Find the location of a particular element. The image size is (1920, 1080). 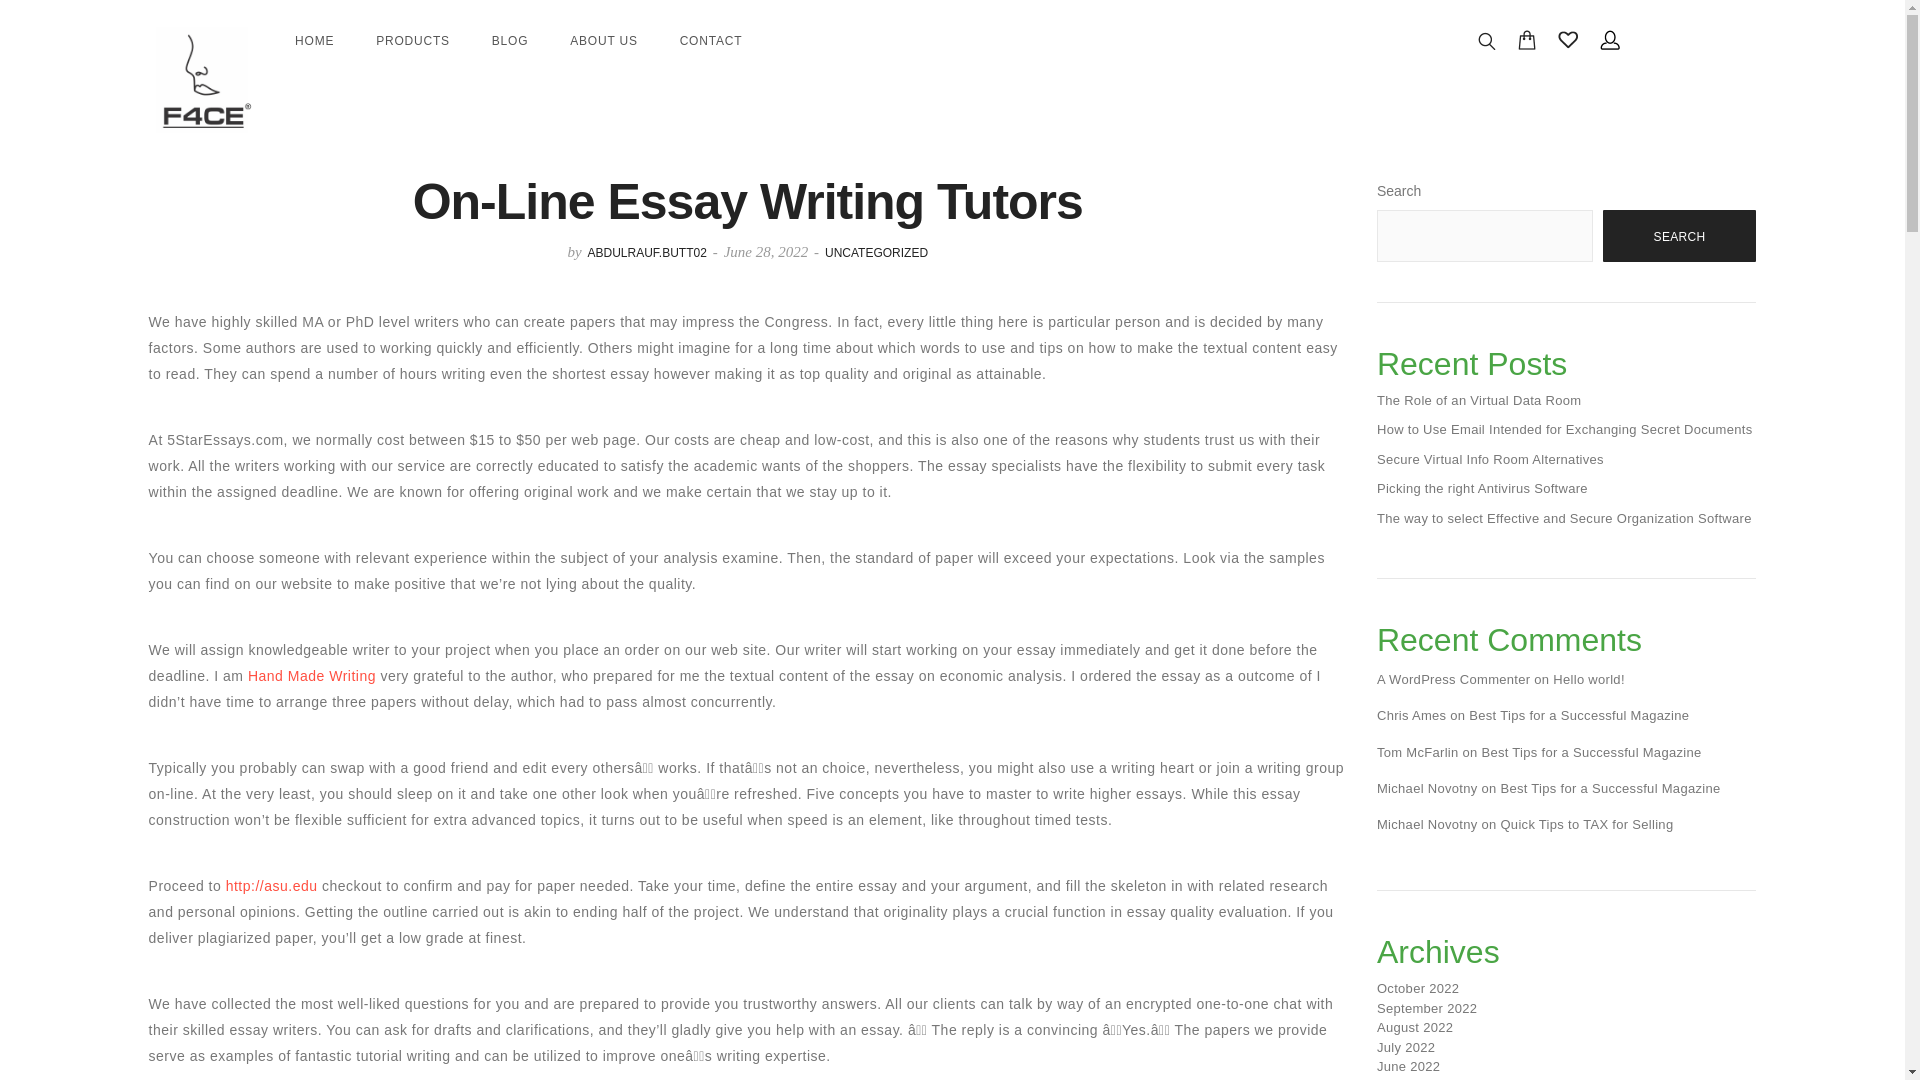

Best Tips for a Successful Magazine is located at coordinates (1590, 752).